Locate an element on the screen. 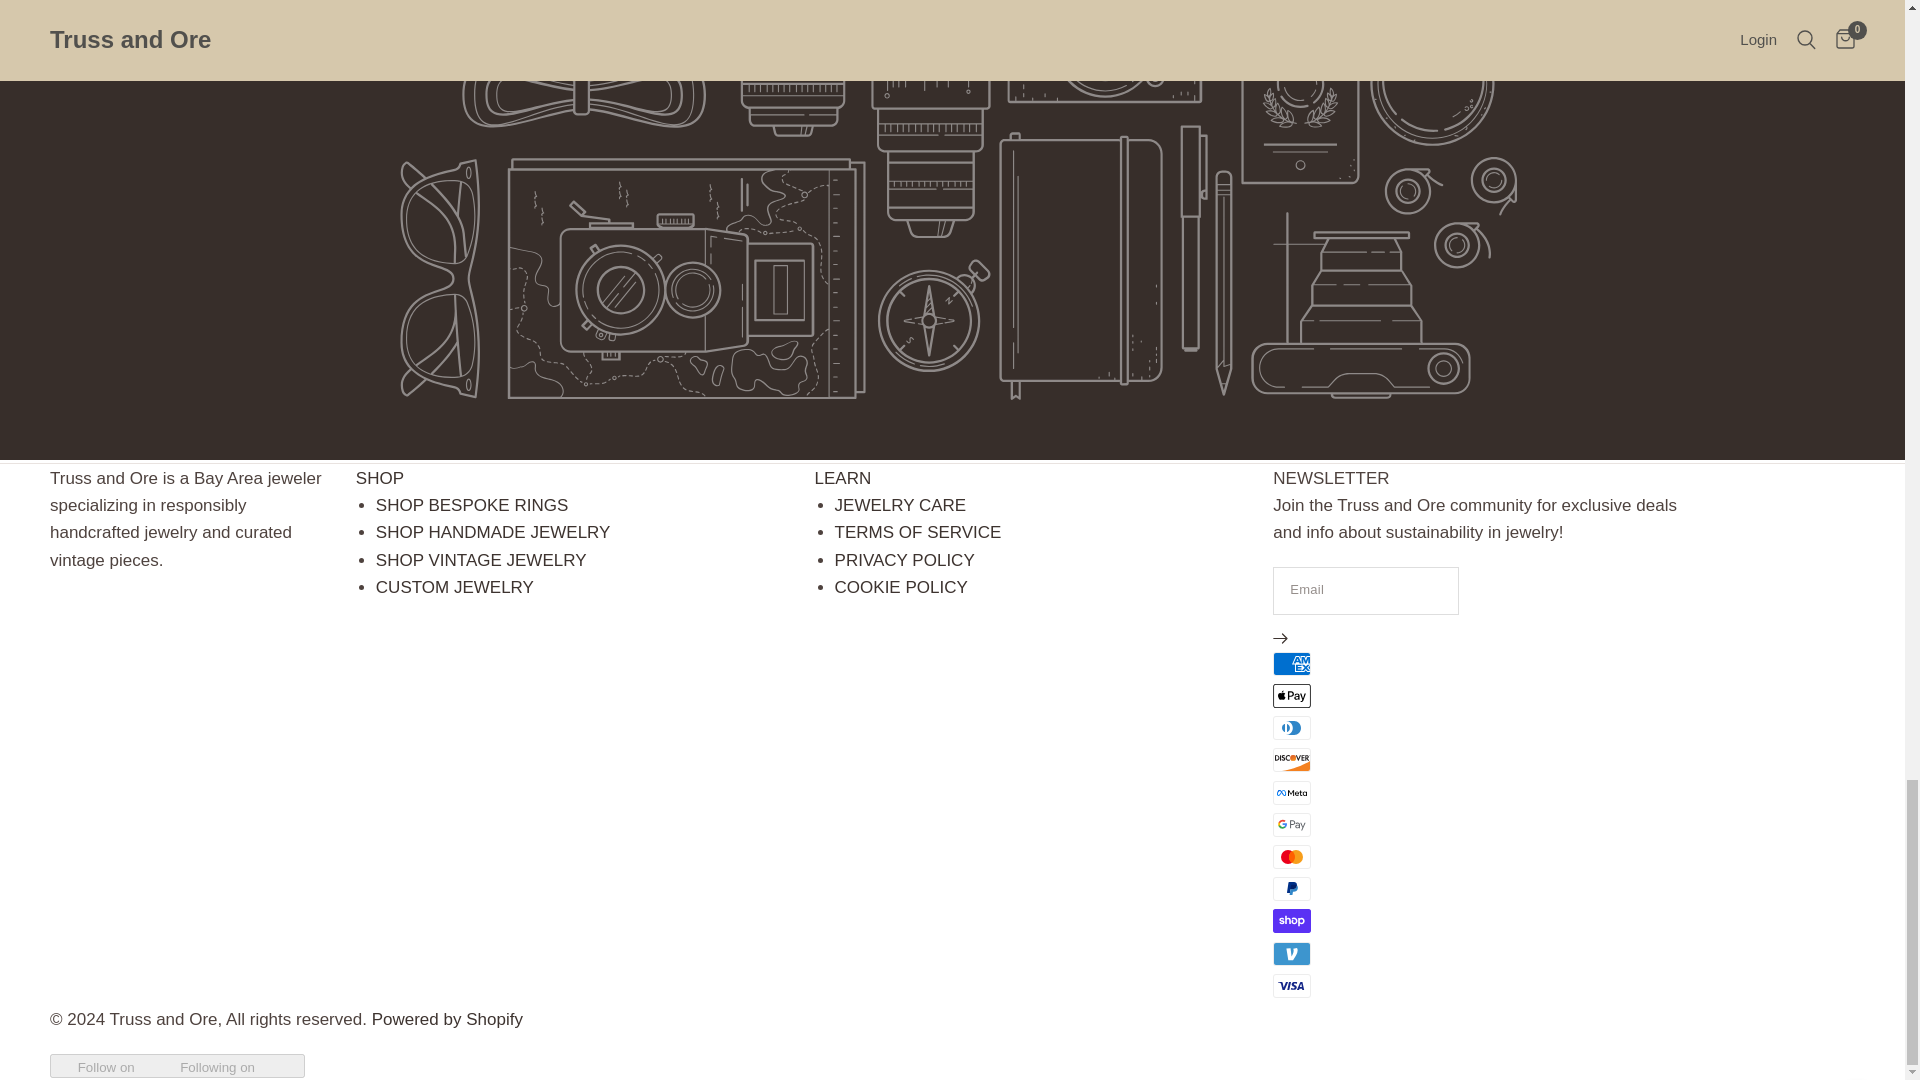 The width and height of the screenshot is (1920, 1080). TERMS OF SERVICE is located at coordinates (918, 532).